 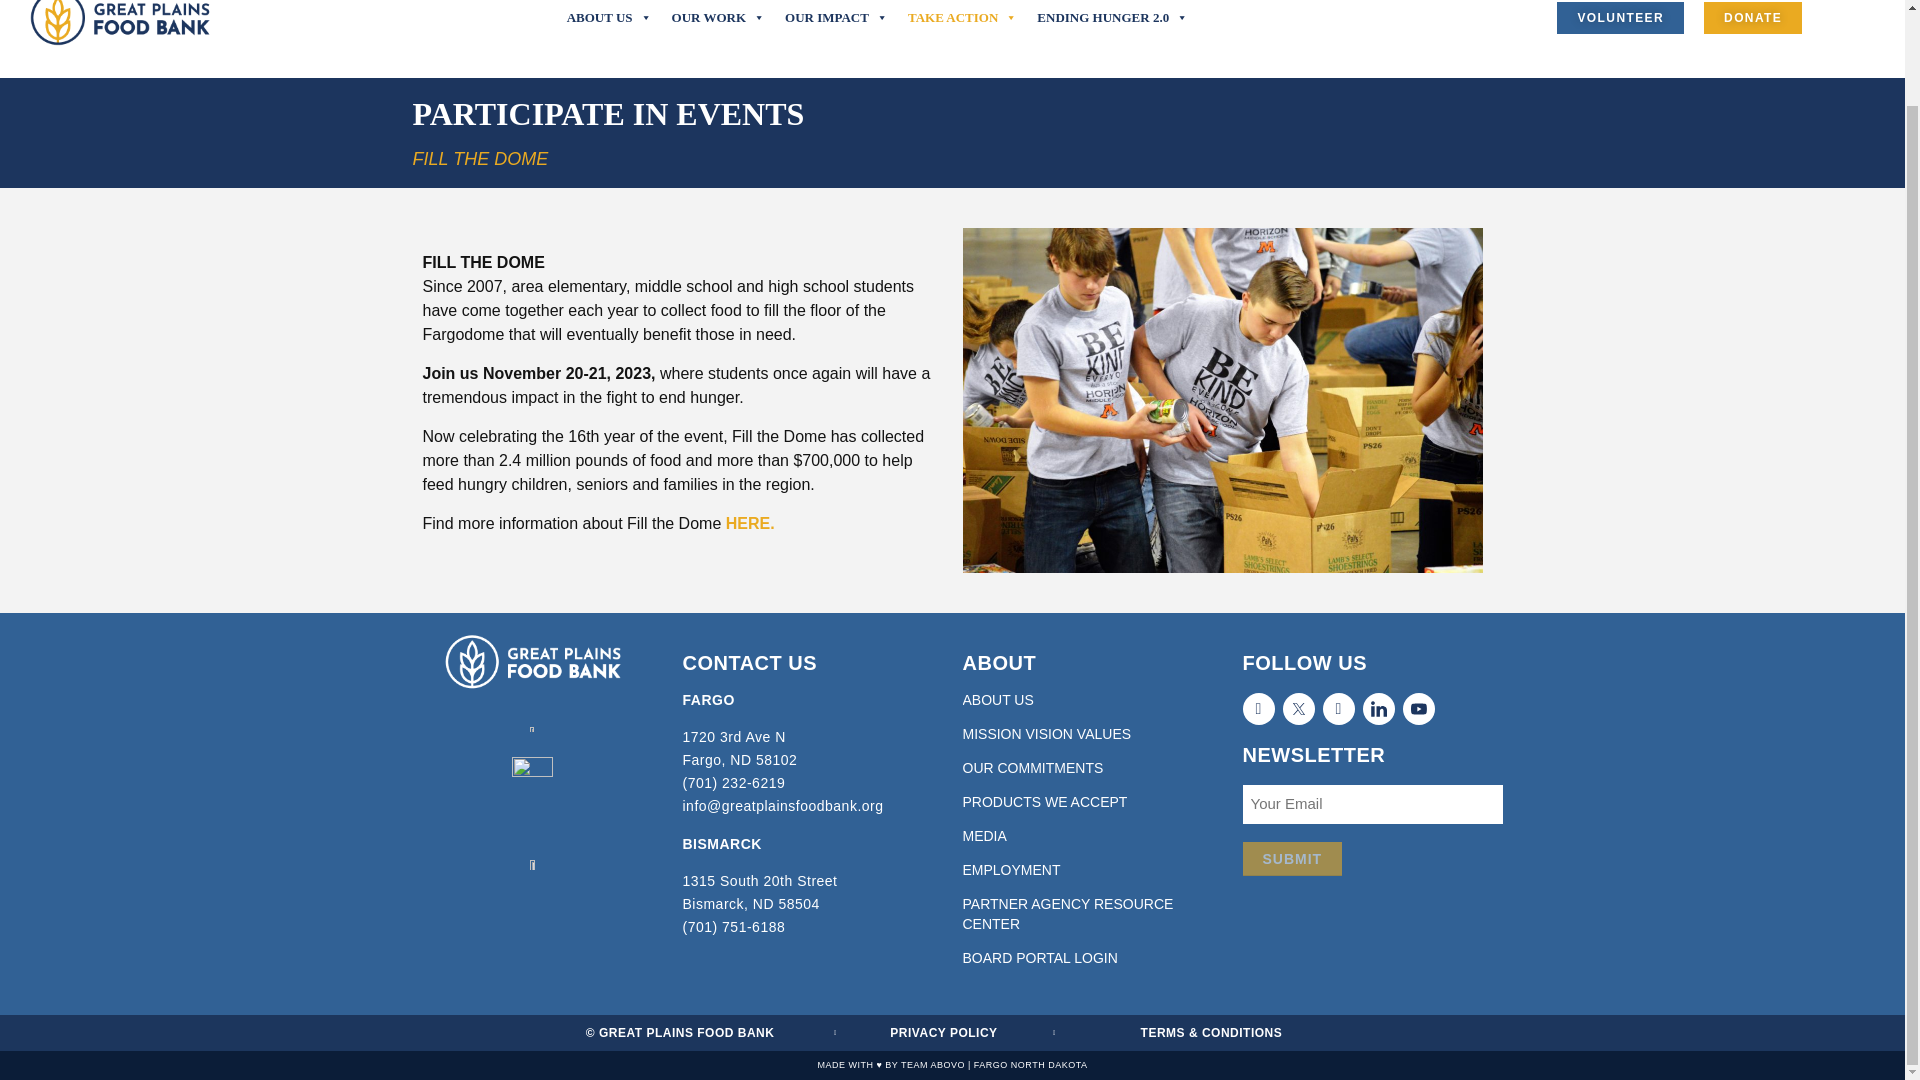 What do you see at coordinates (718, 18) in the screenshot?
I see `OUR WORK` at bounding box center [718, 18].